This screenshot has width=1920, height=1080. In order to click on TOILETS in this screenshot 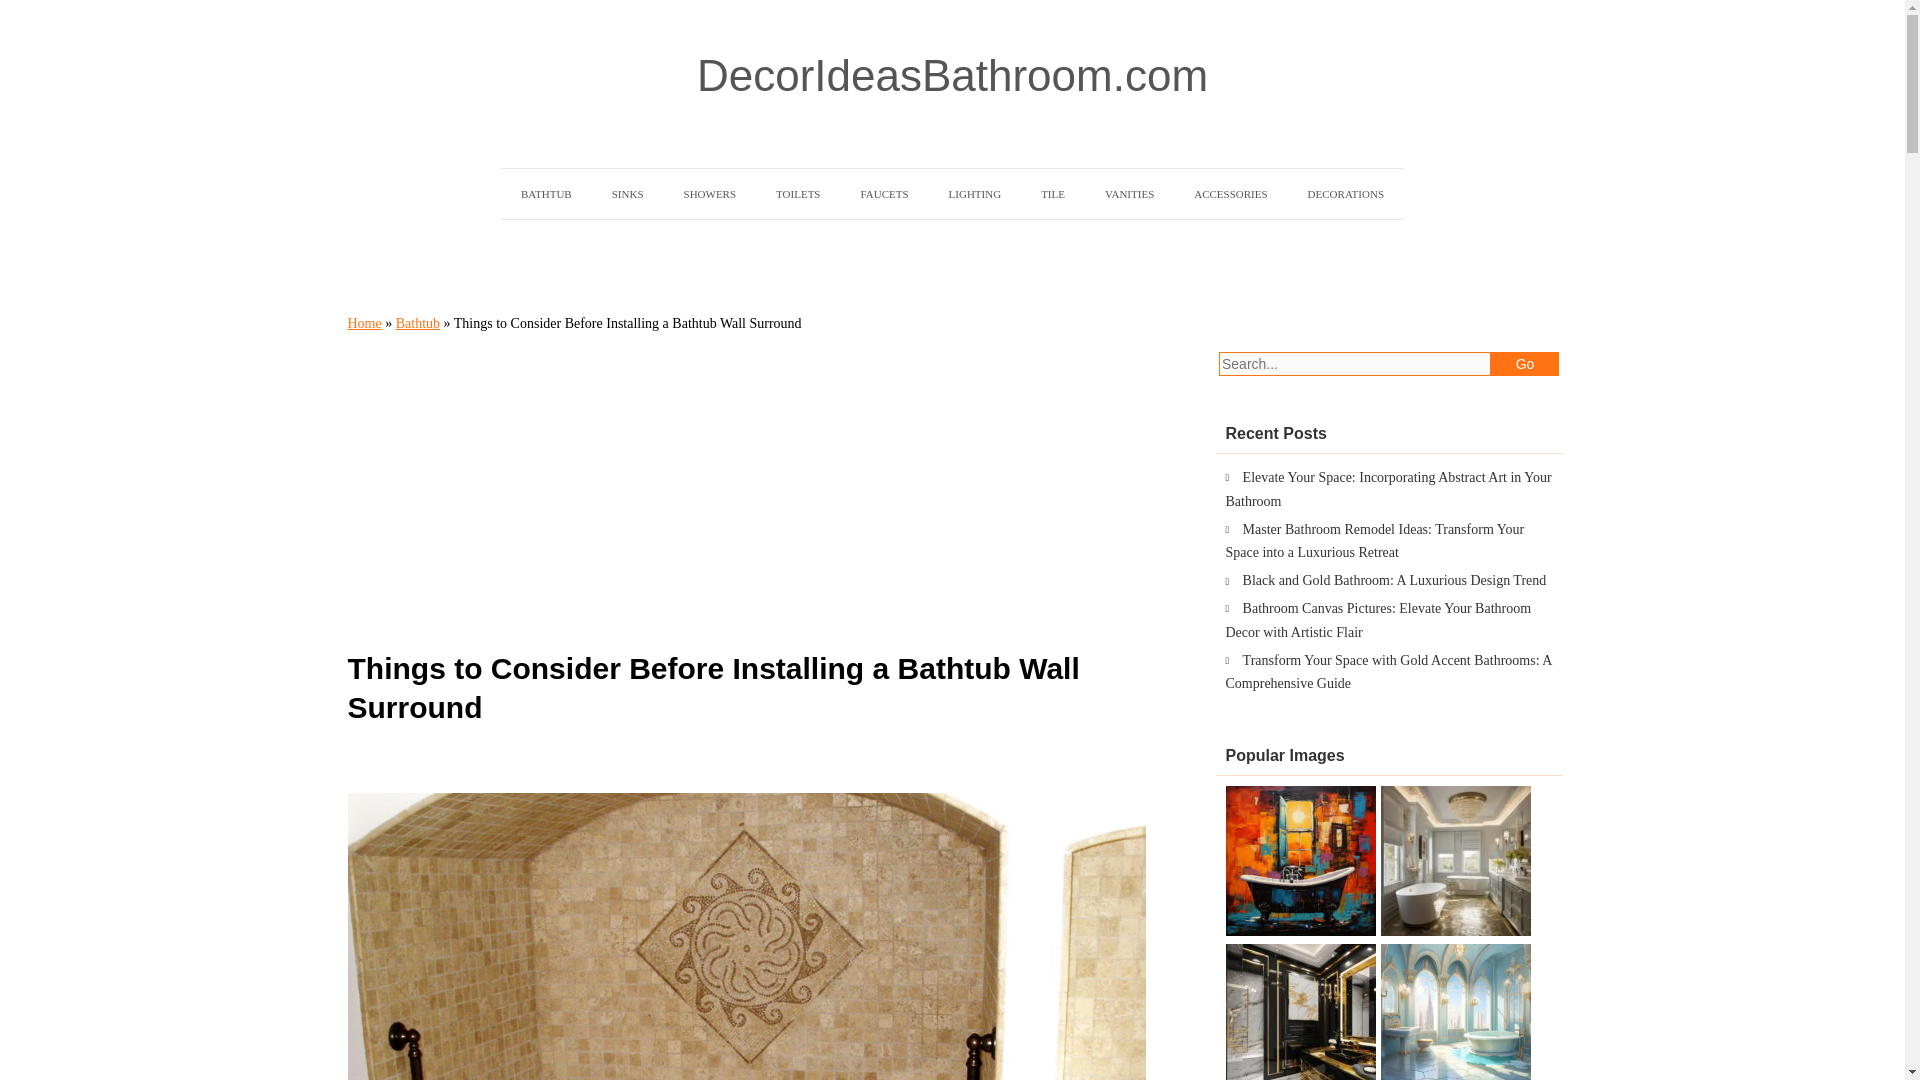, I will do `click(798, 194)`.